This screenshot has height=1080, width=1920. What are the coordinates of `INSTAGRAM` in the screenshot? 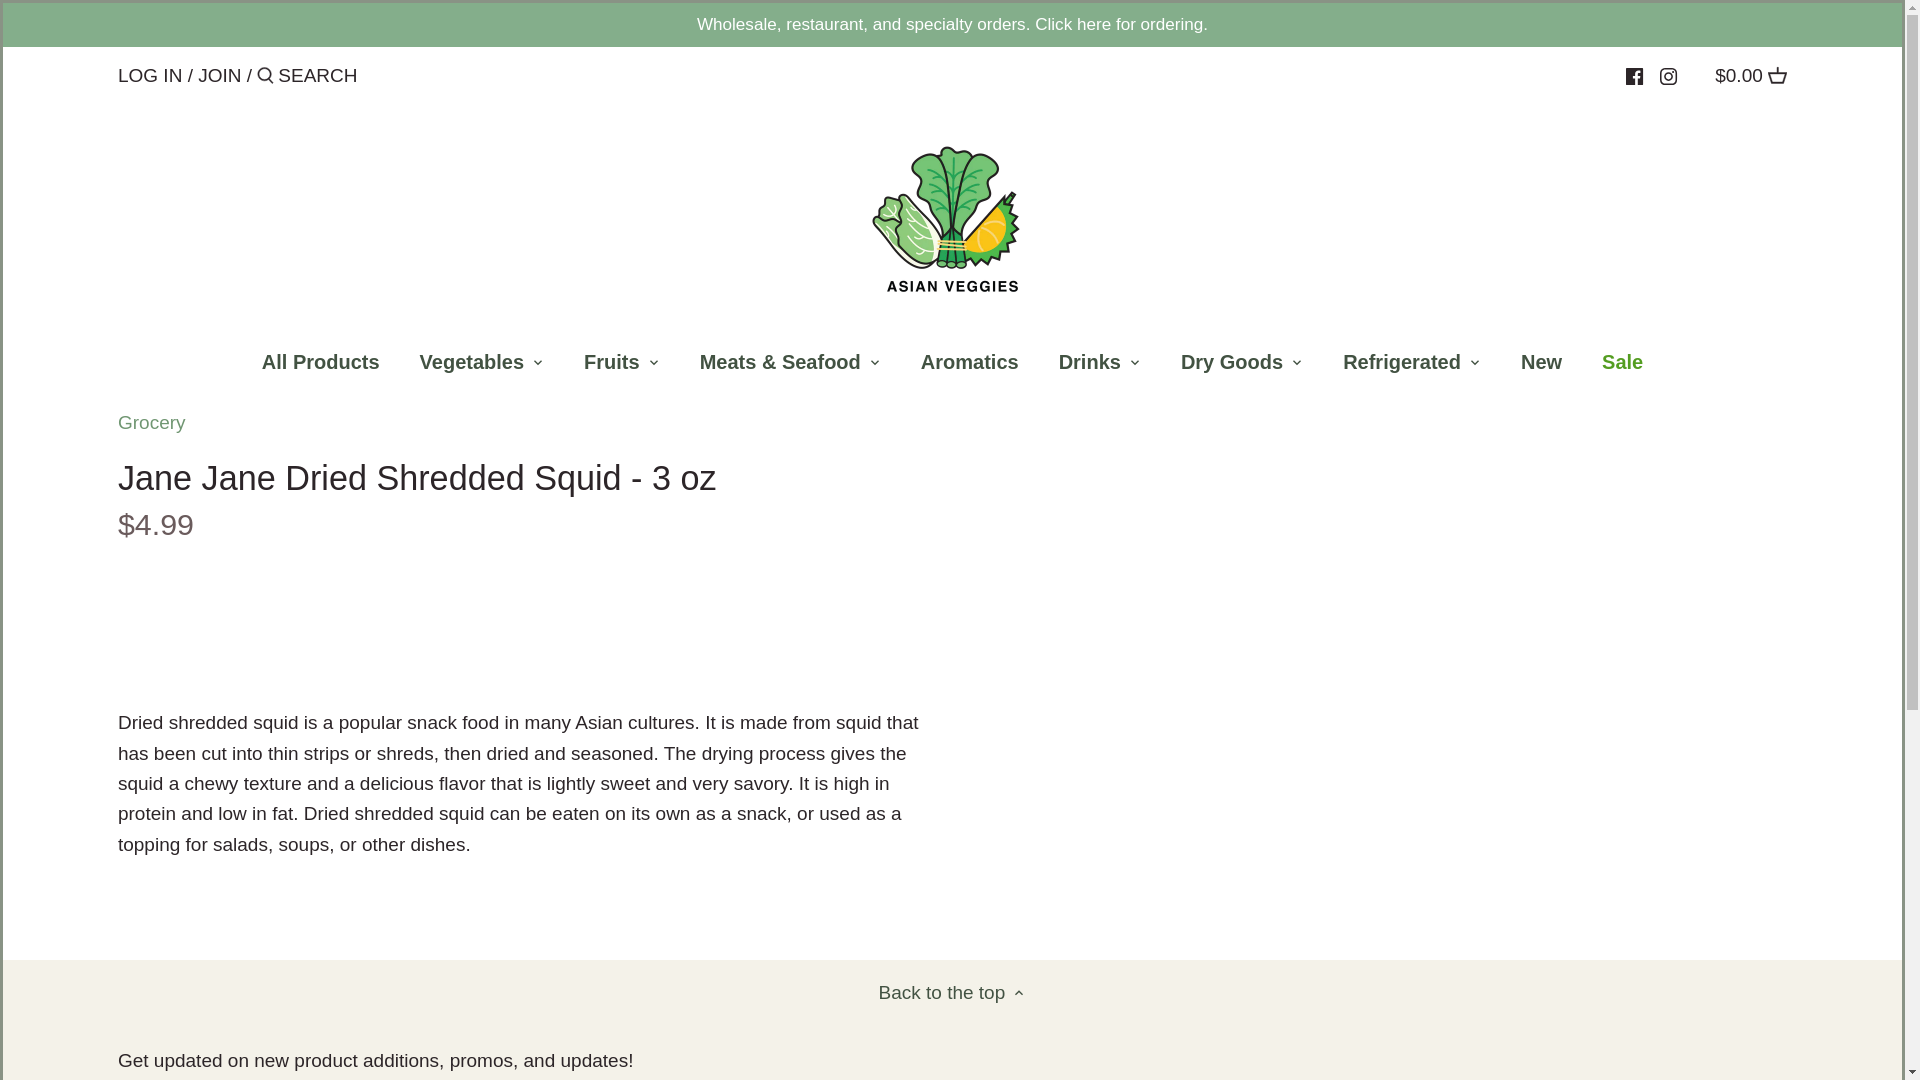 It's located at (1668, 76).